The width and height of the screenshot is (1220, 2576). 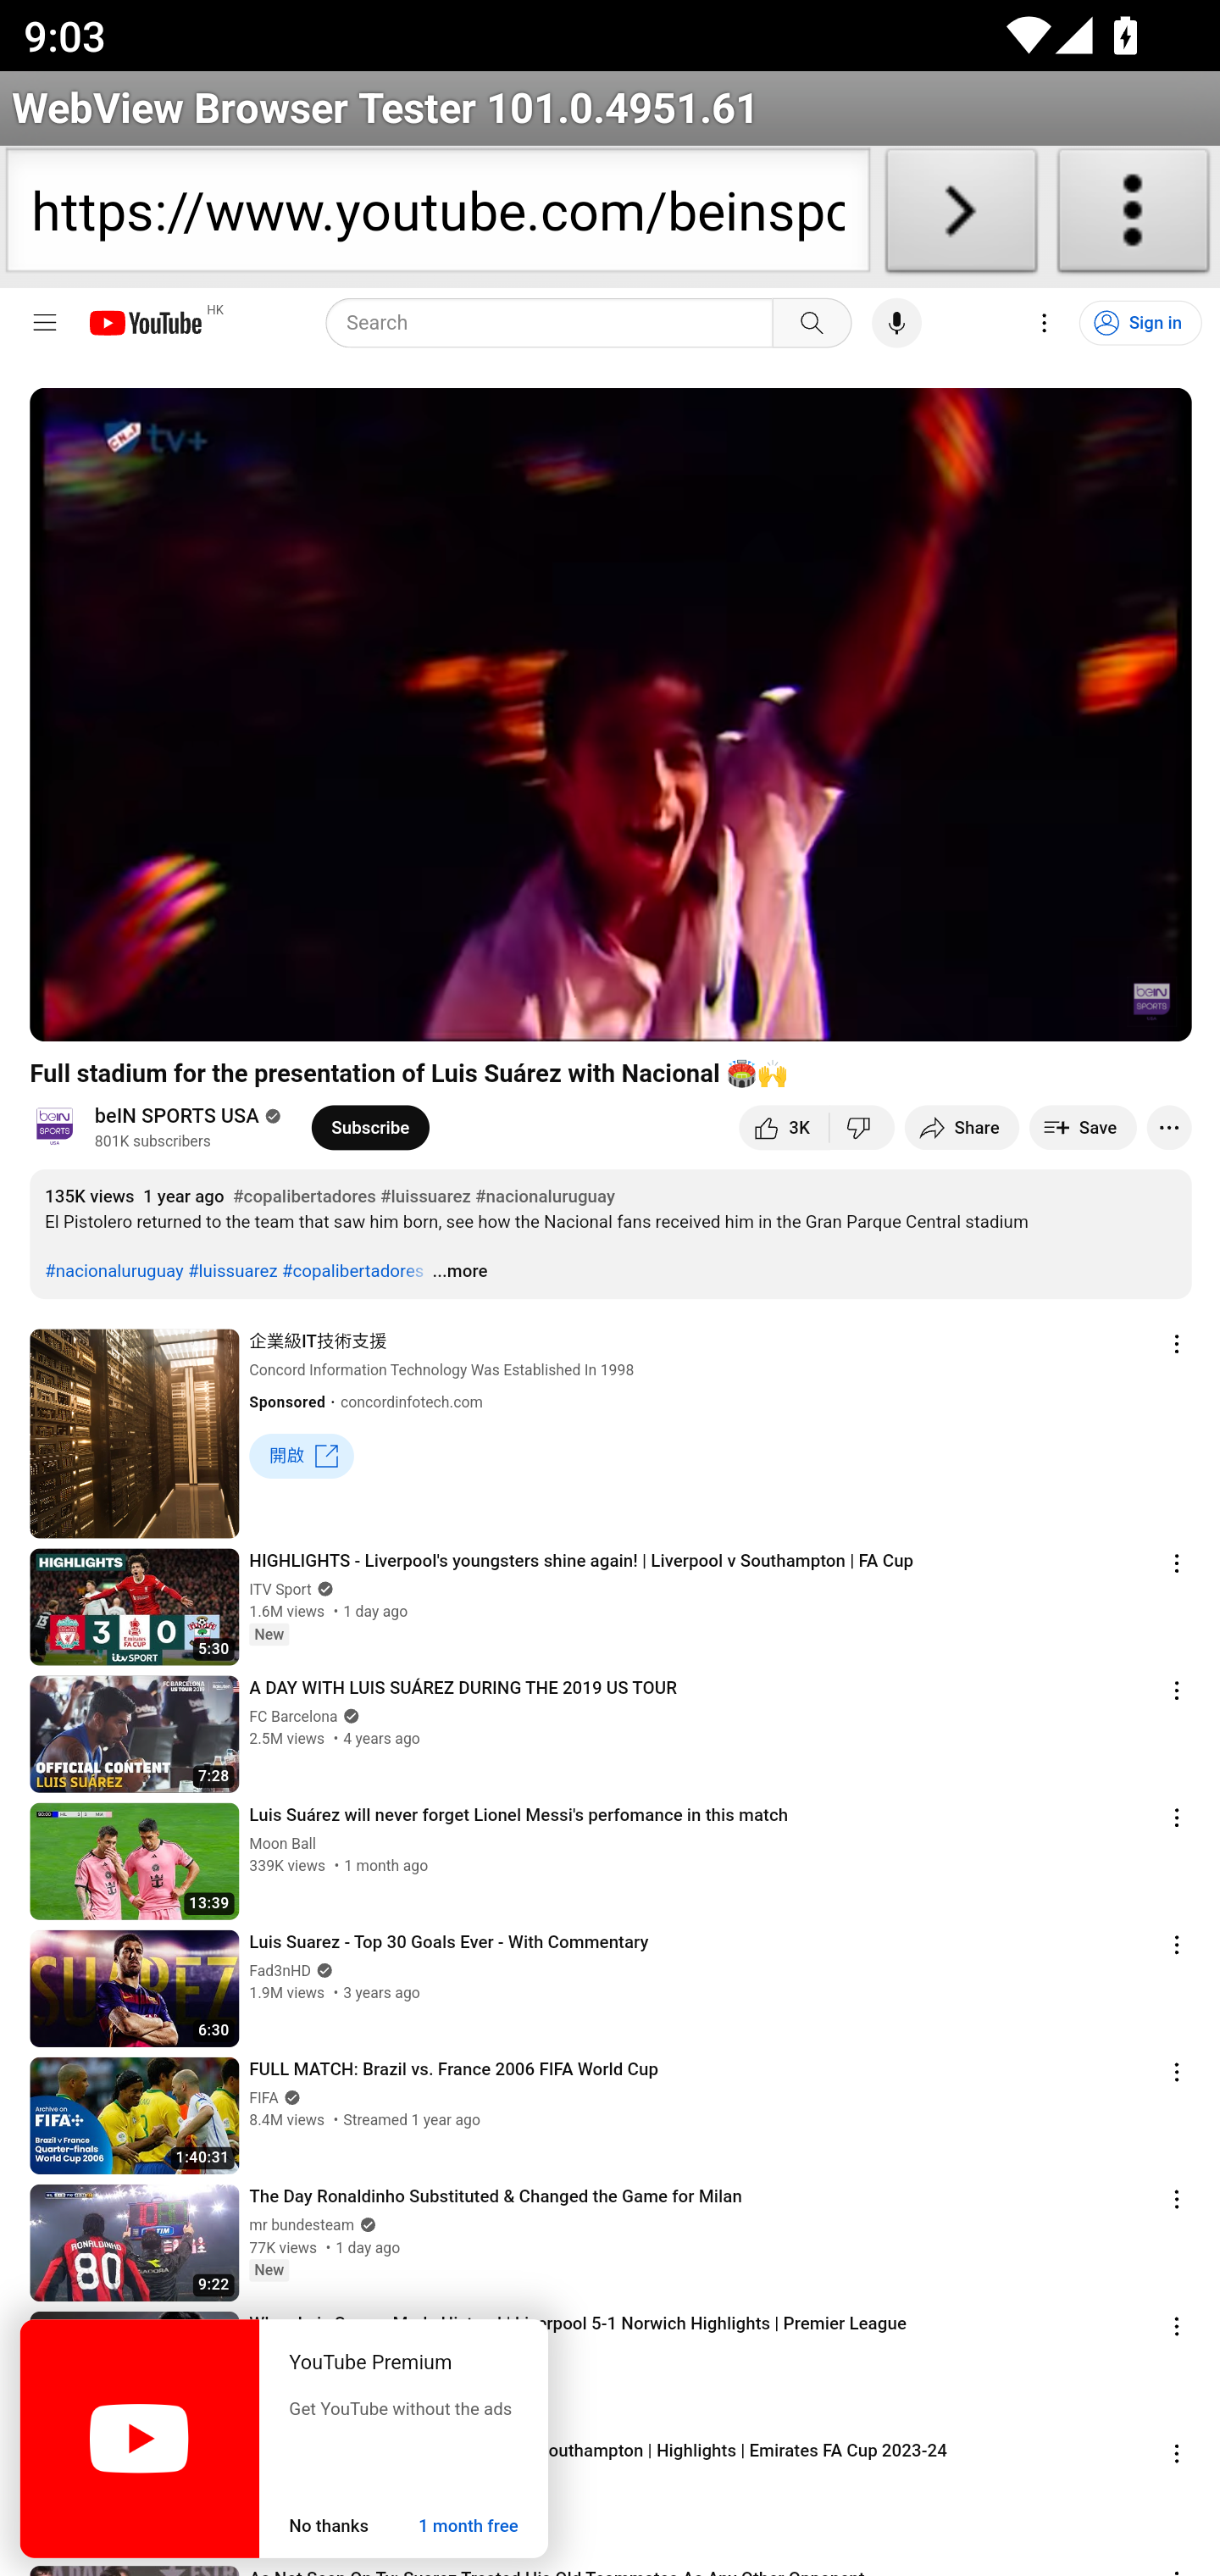 I want to click on Action menu, so click(x=1177, y=2198).